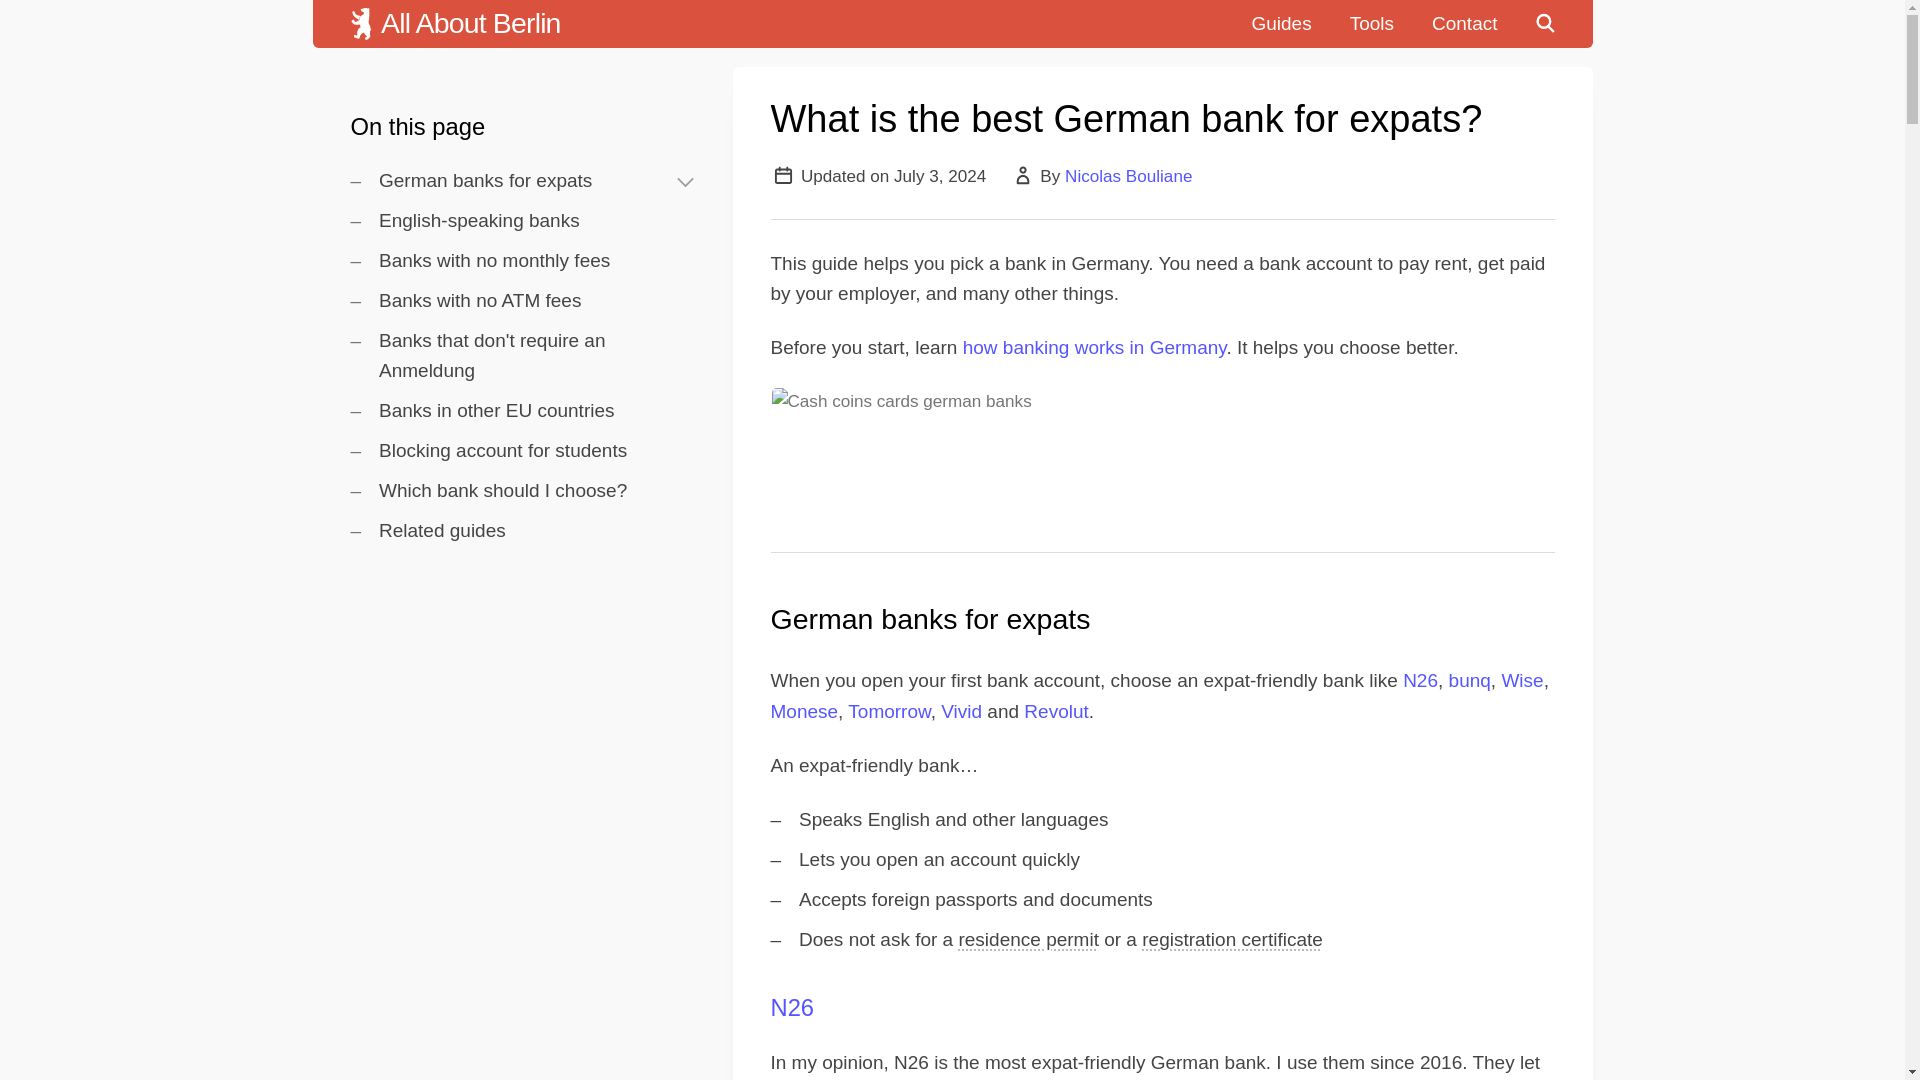 The image size is (1920, 1080). Describe the element at coordinates (888, 711) in the screenshot. I see `Tomorrow` at that location.